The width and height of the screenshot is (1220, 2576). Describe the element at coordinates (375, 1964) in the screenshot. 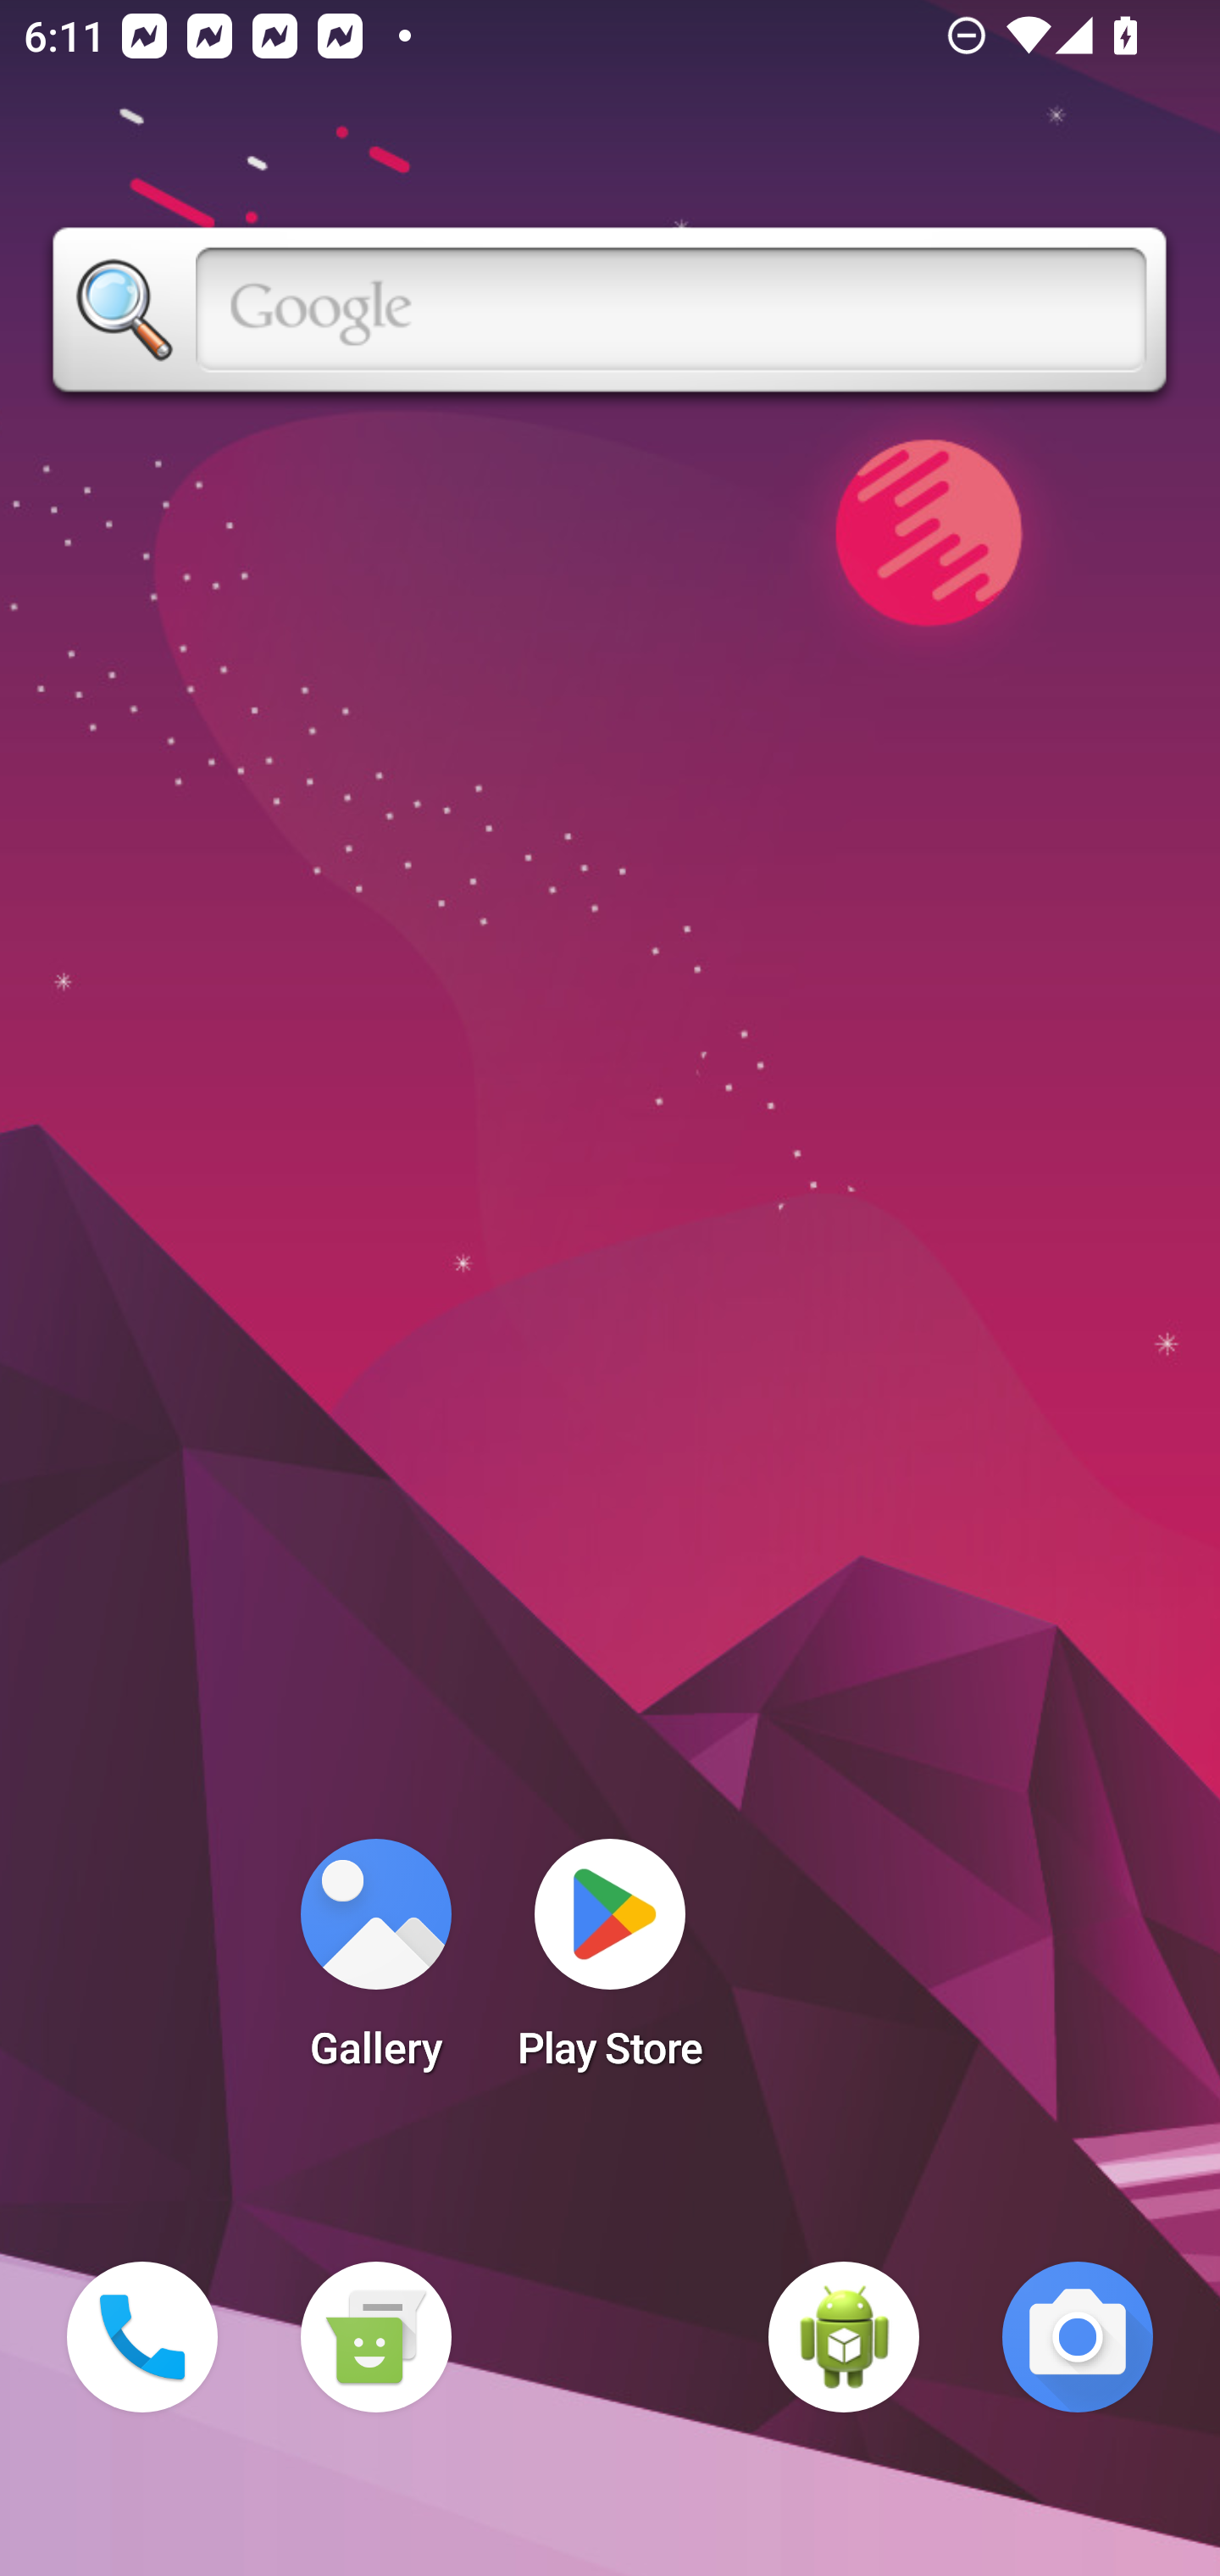

I see `Gallery` at that location.